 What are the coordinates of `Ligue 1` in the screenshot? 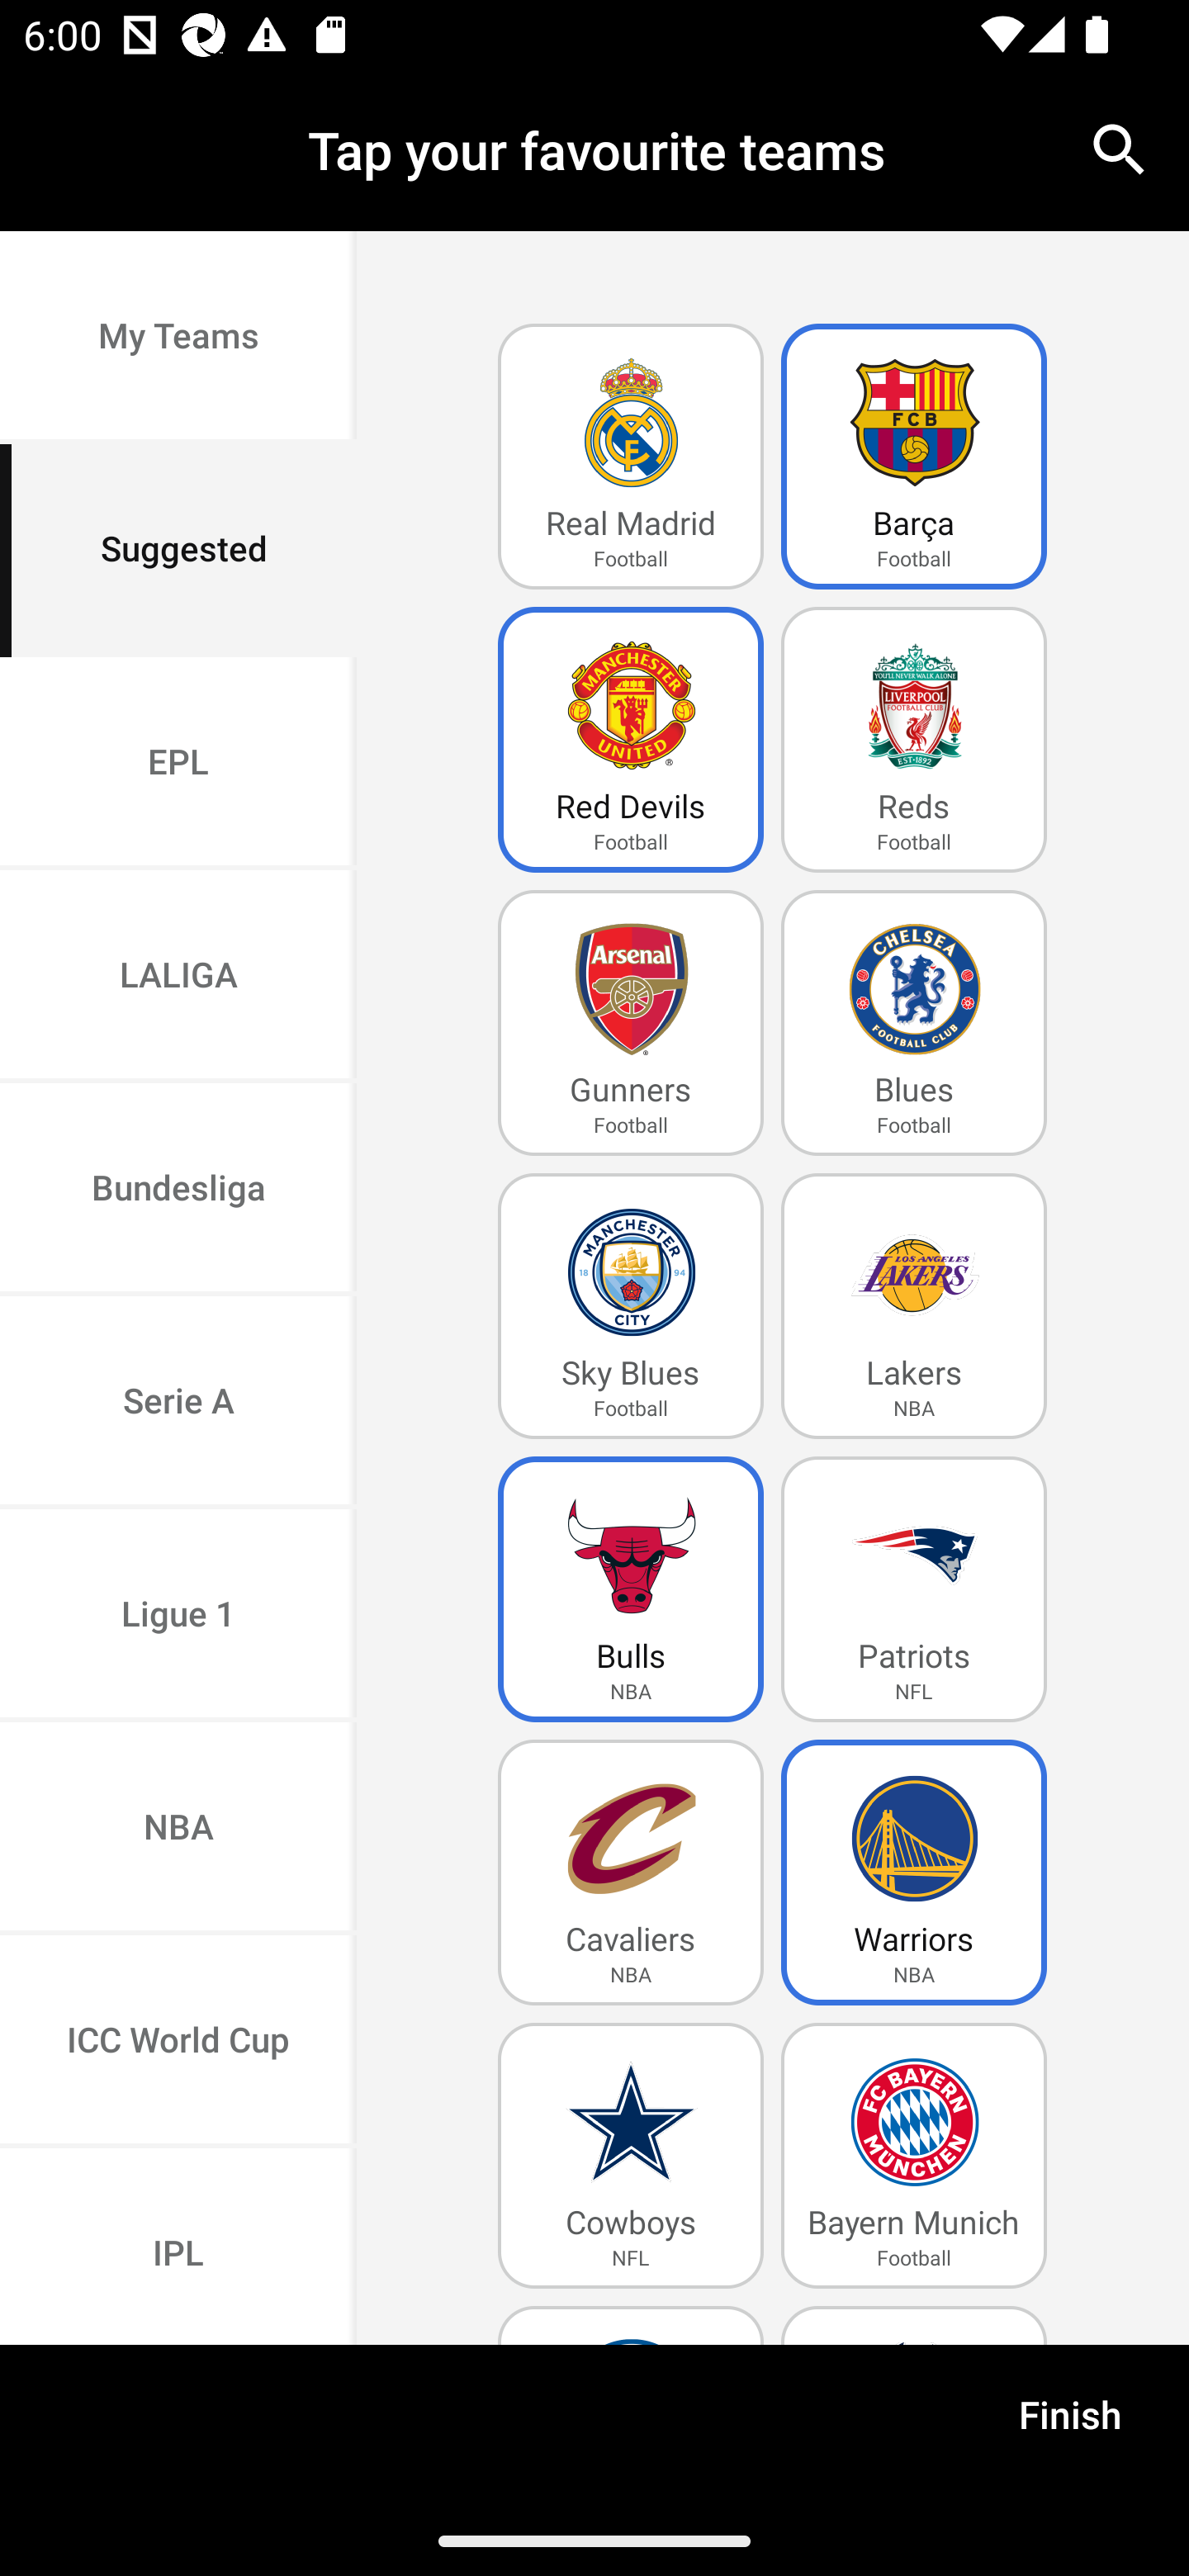 It's located at (178, 1617).